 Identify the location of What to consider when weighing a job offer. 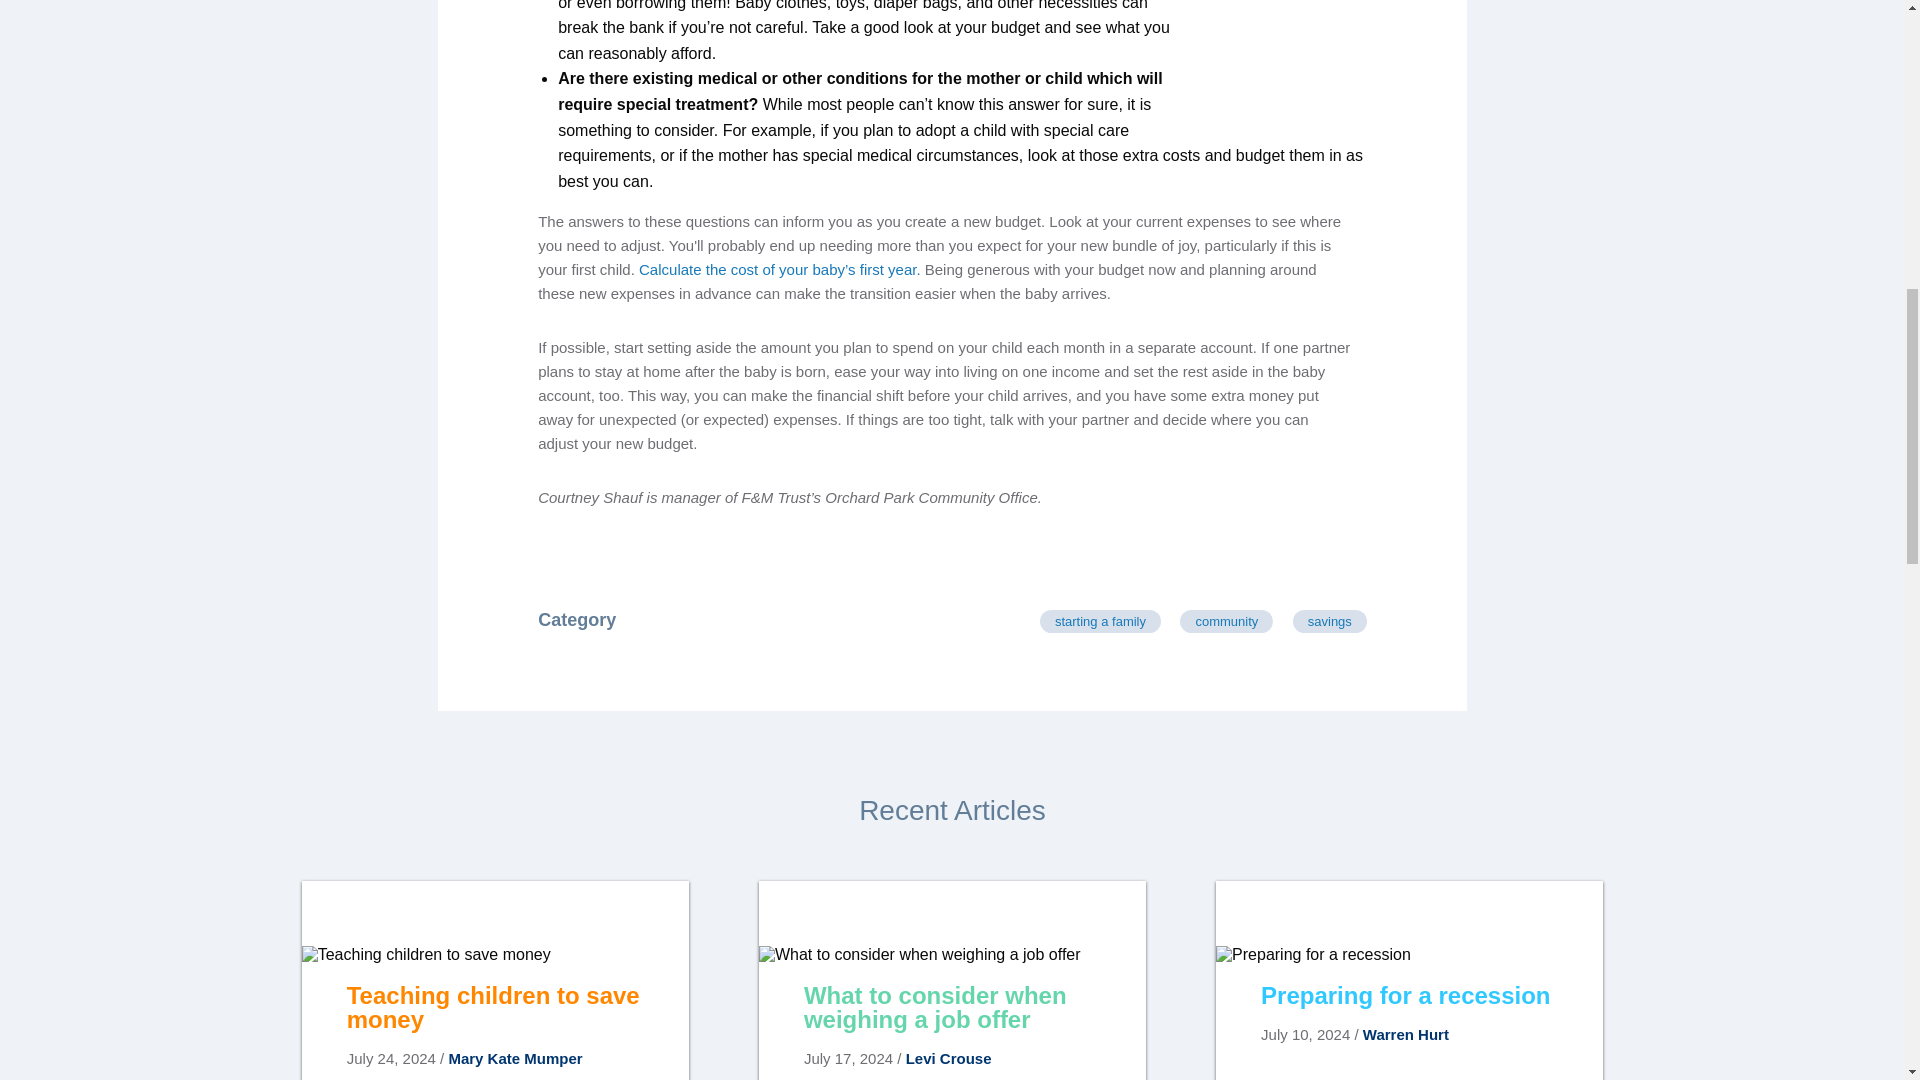
(952, 1013).